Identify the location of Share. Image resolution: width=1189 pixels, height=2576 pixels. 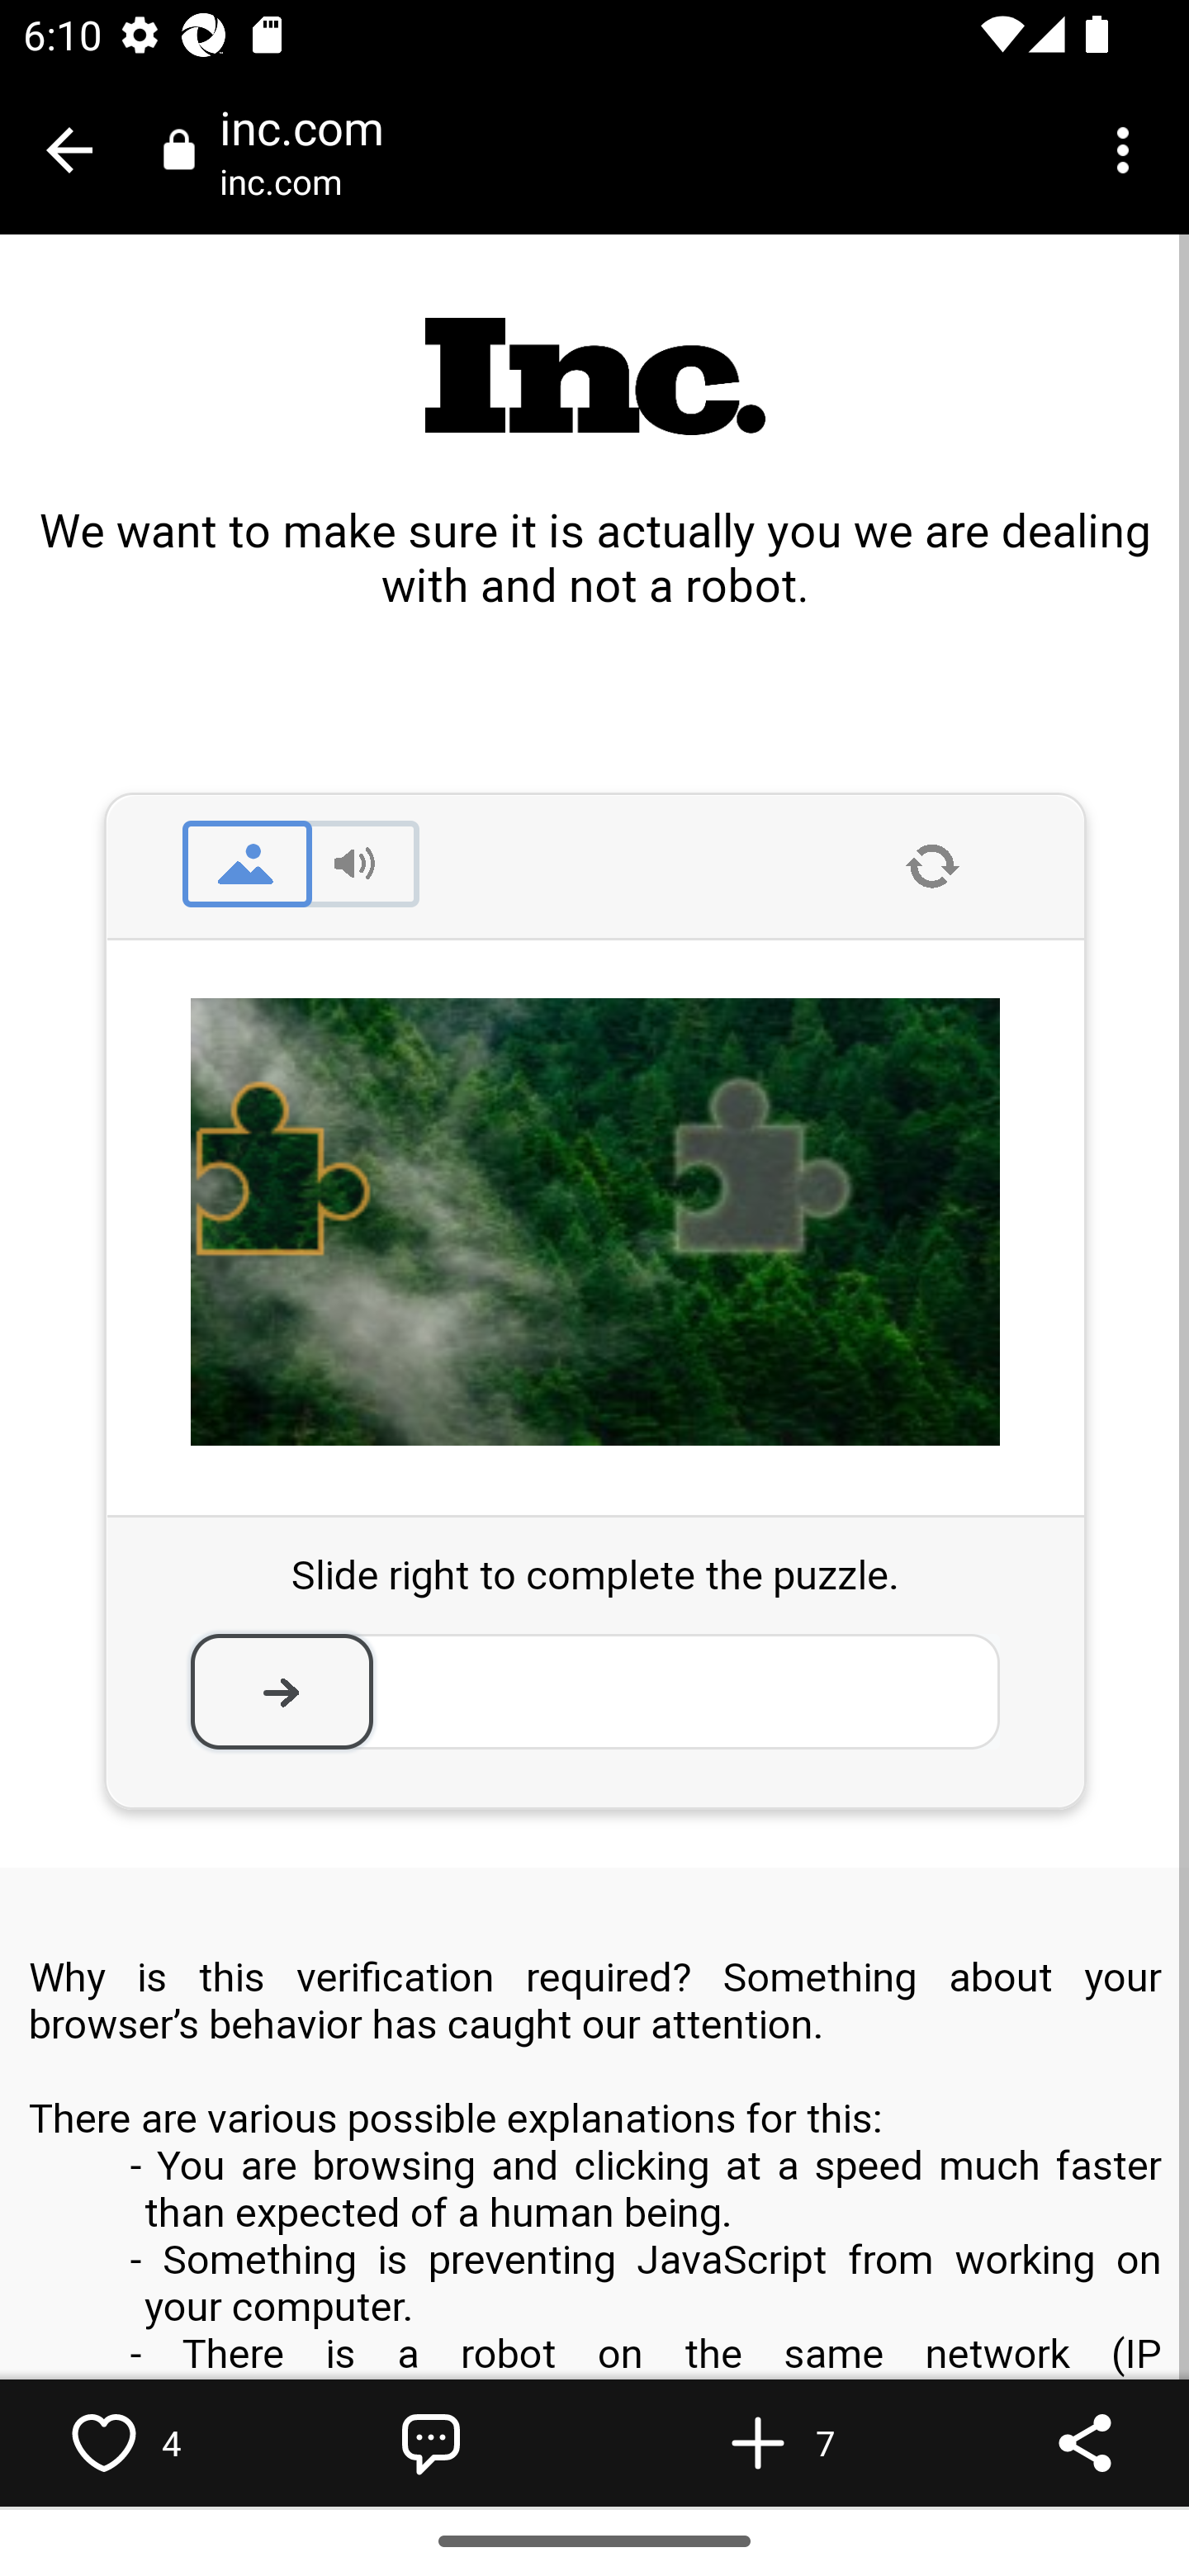
(1085, 2442).